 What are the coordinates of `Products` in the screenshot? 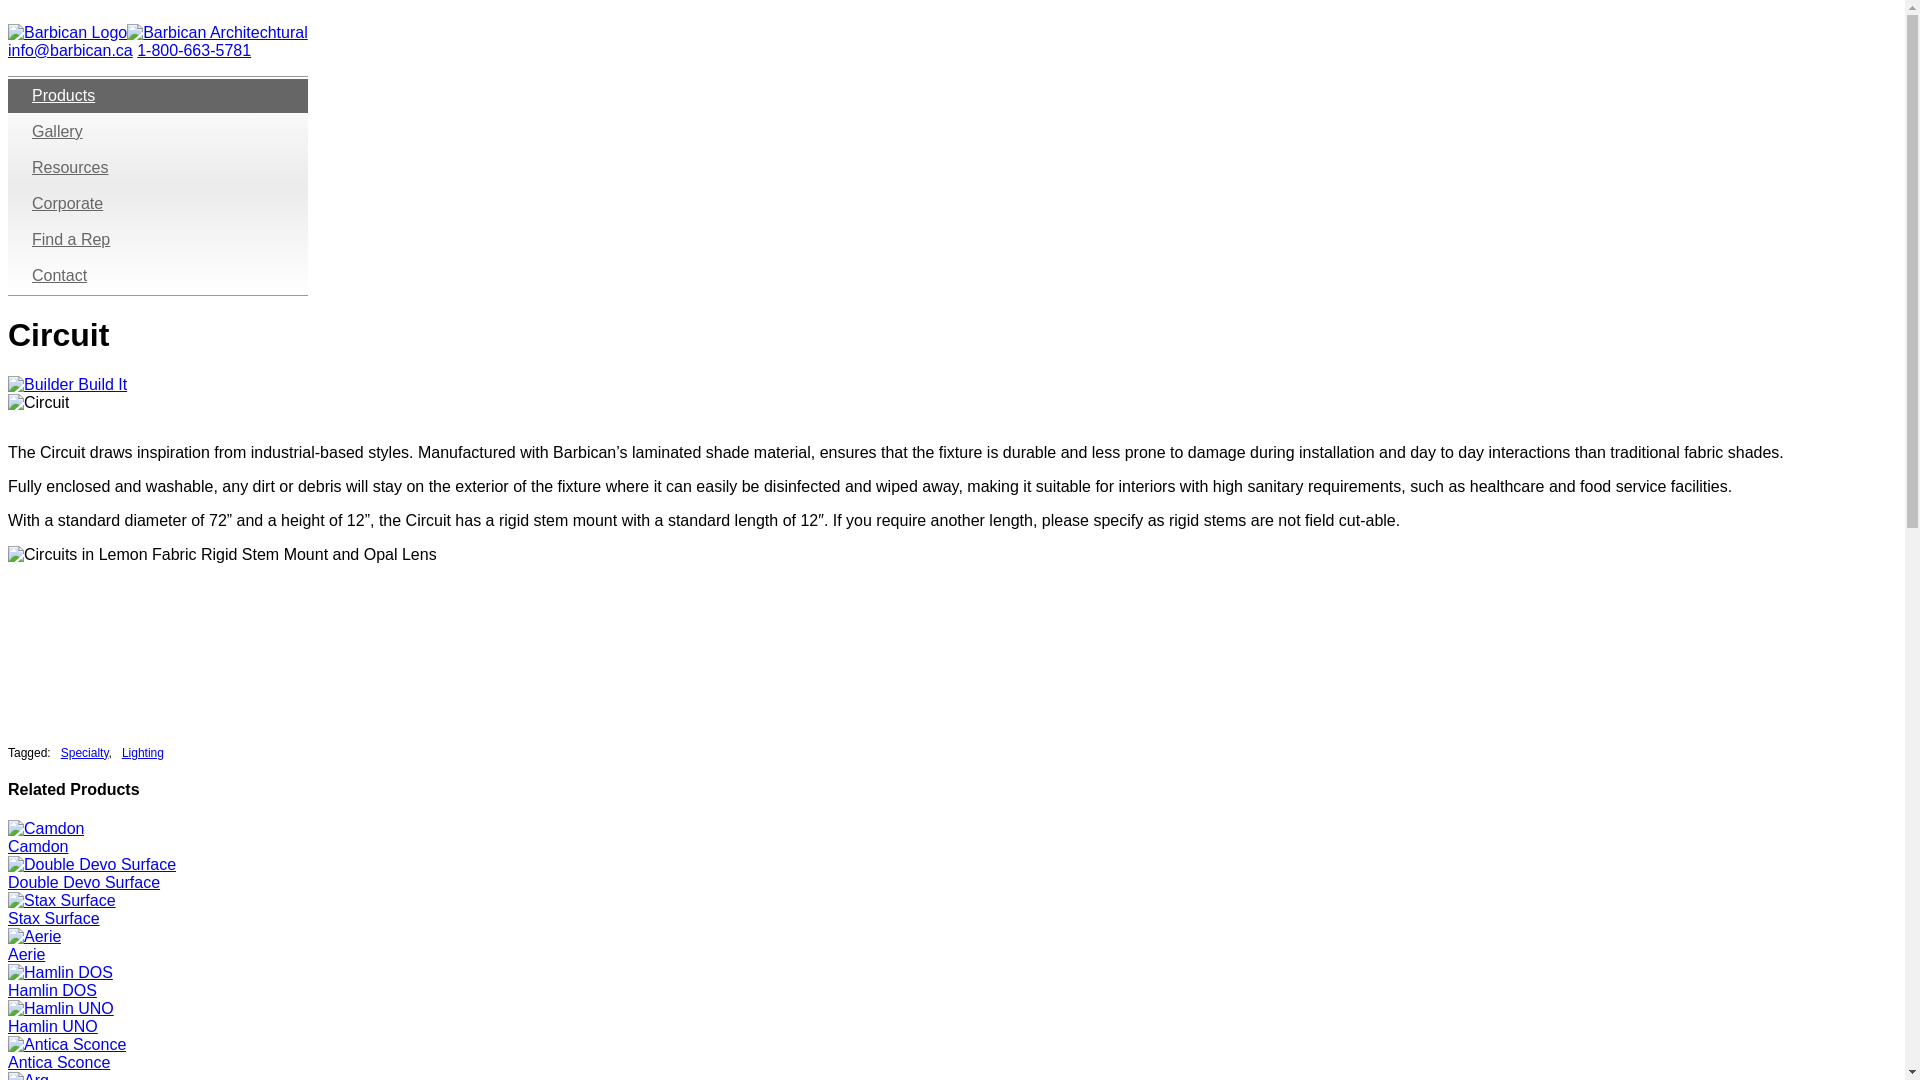 It's located at (157, 96).